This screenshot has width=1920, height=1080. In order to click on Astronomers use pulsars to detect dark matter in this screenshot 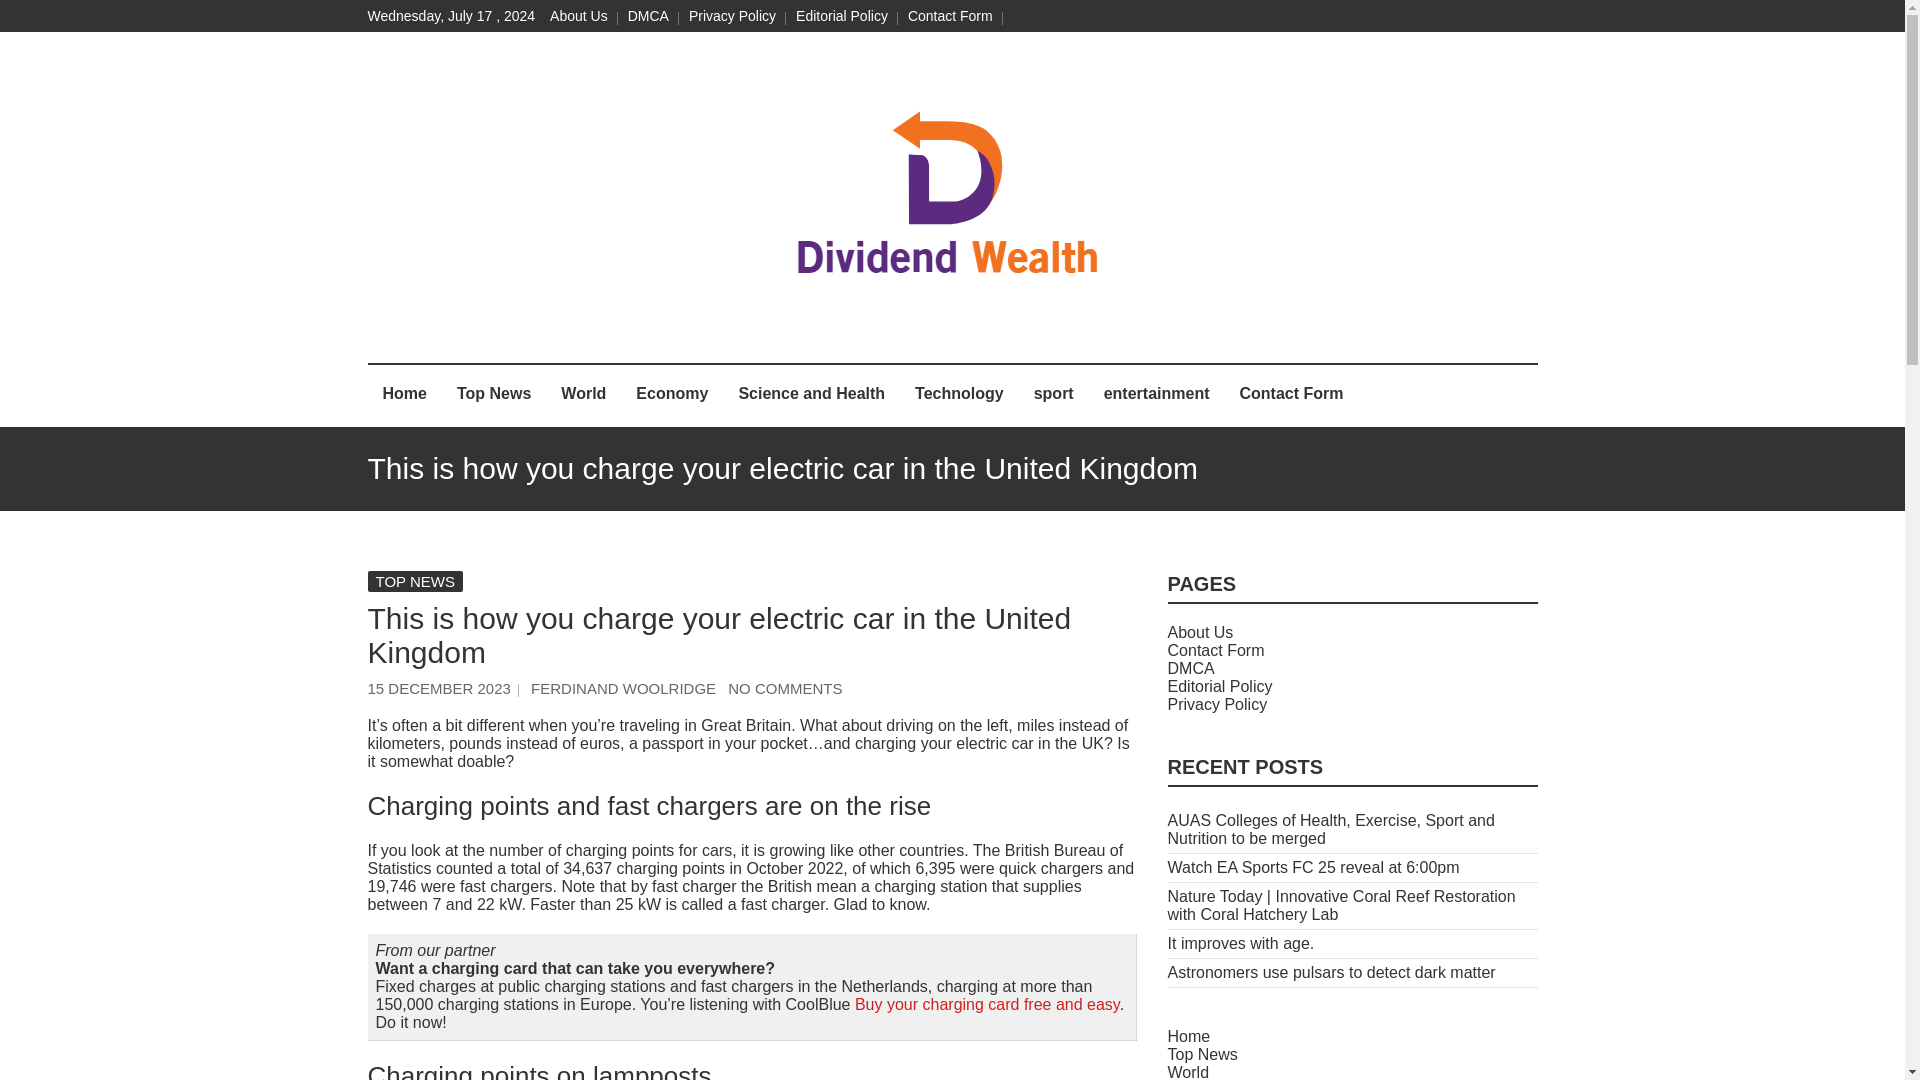, I will do `click(1331, 972)`.